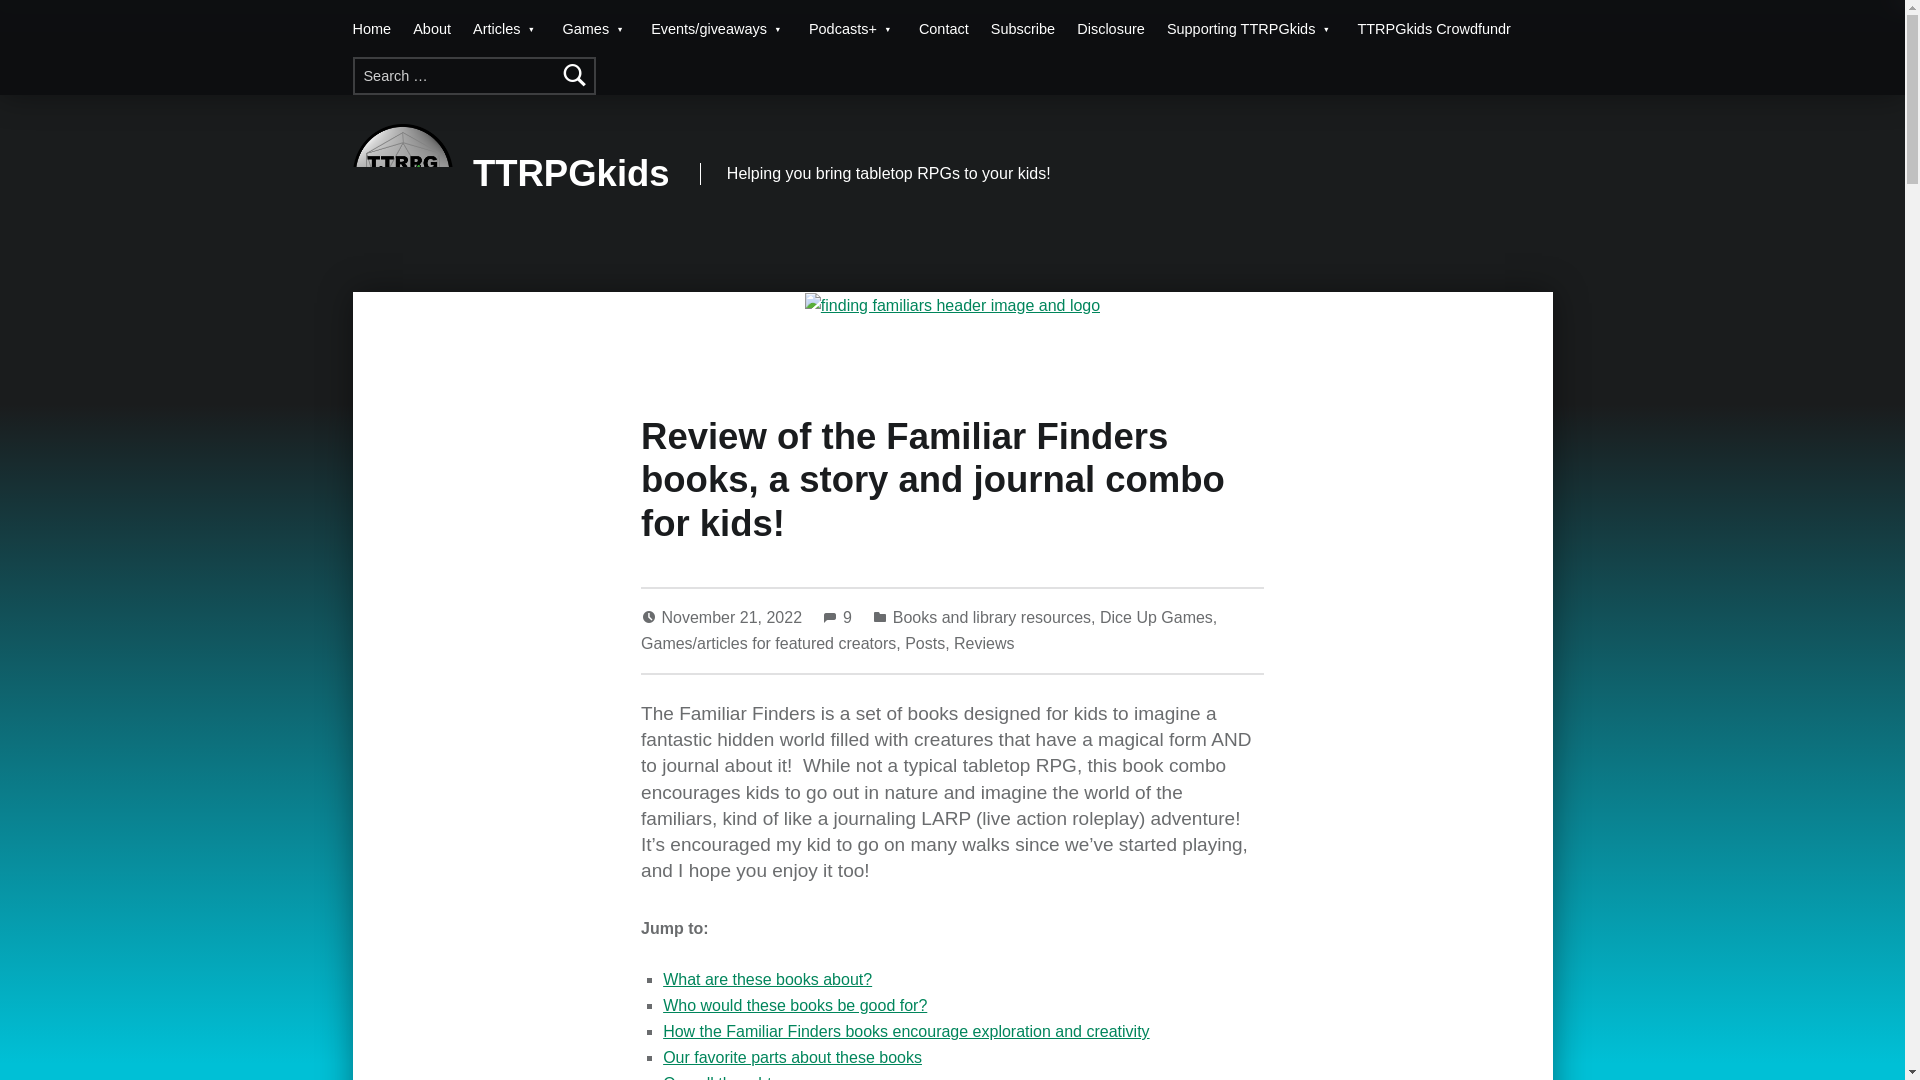  What do you see at coordinates (596, 28) in the screenshot?
I see `Games` at bounding box center [596, 28].